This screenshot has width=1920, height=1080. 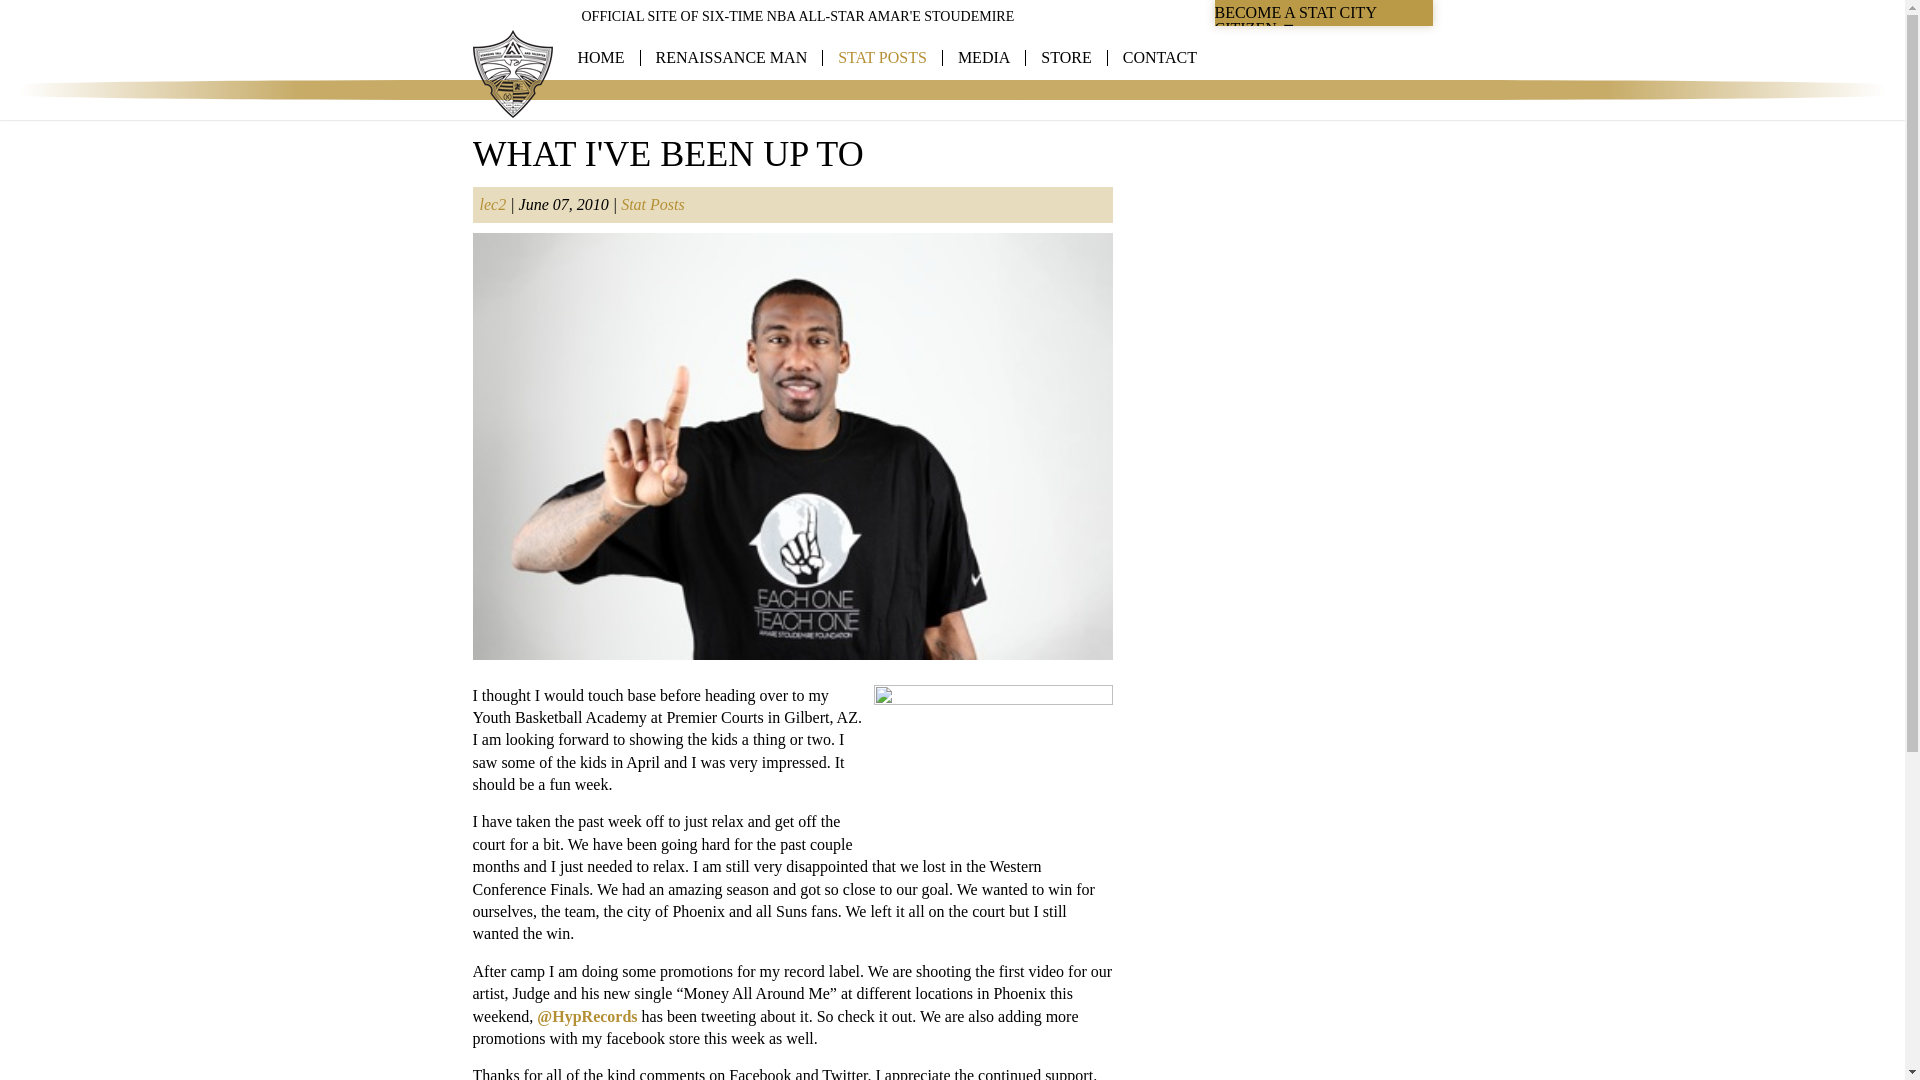 What do you see at coordinates (512, 74) in the screenshot?
I see `AMAR'E STOUDEMIRE` at bounding box center [512, 74].